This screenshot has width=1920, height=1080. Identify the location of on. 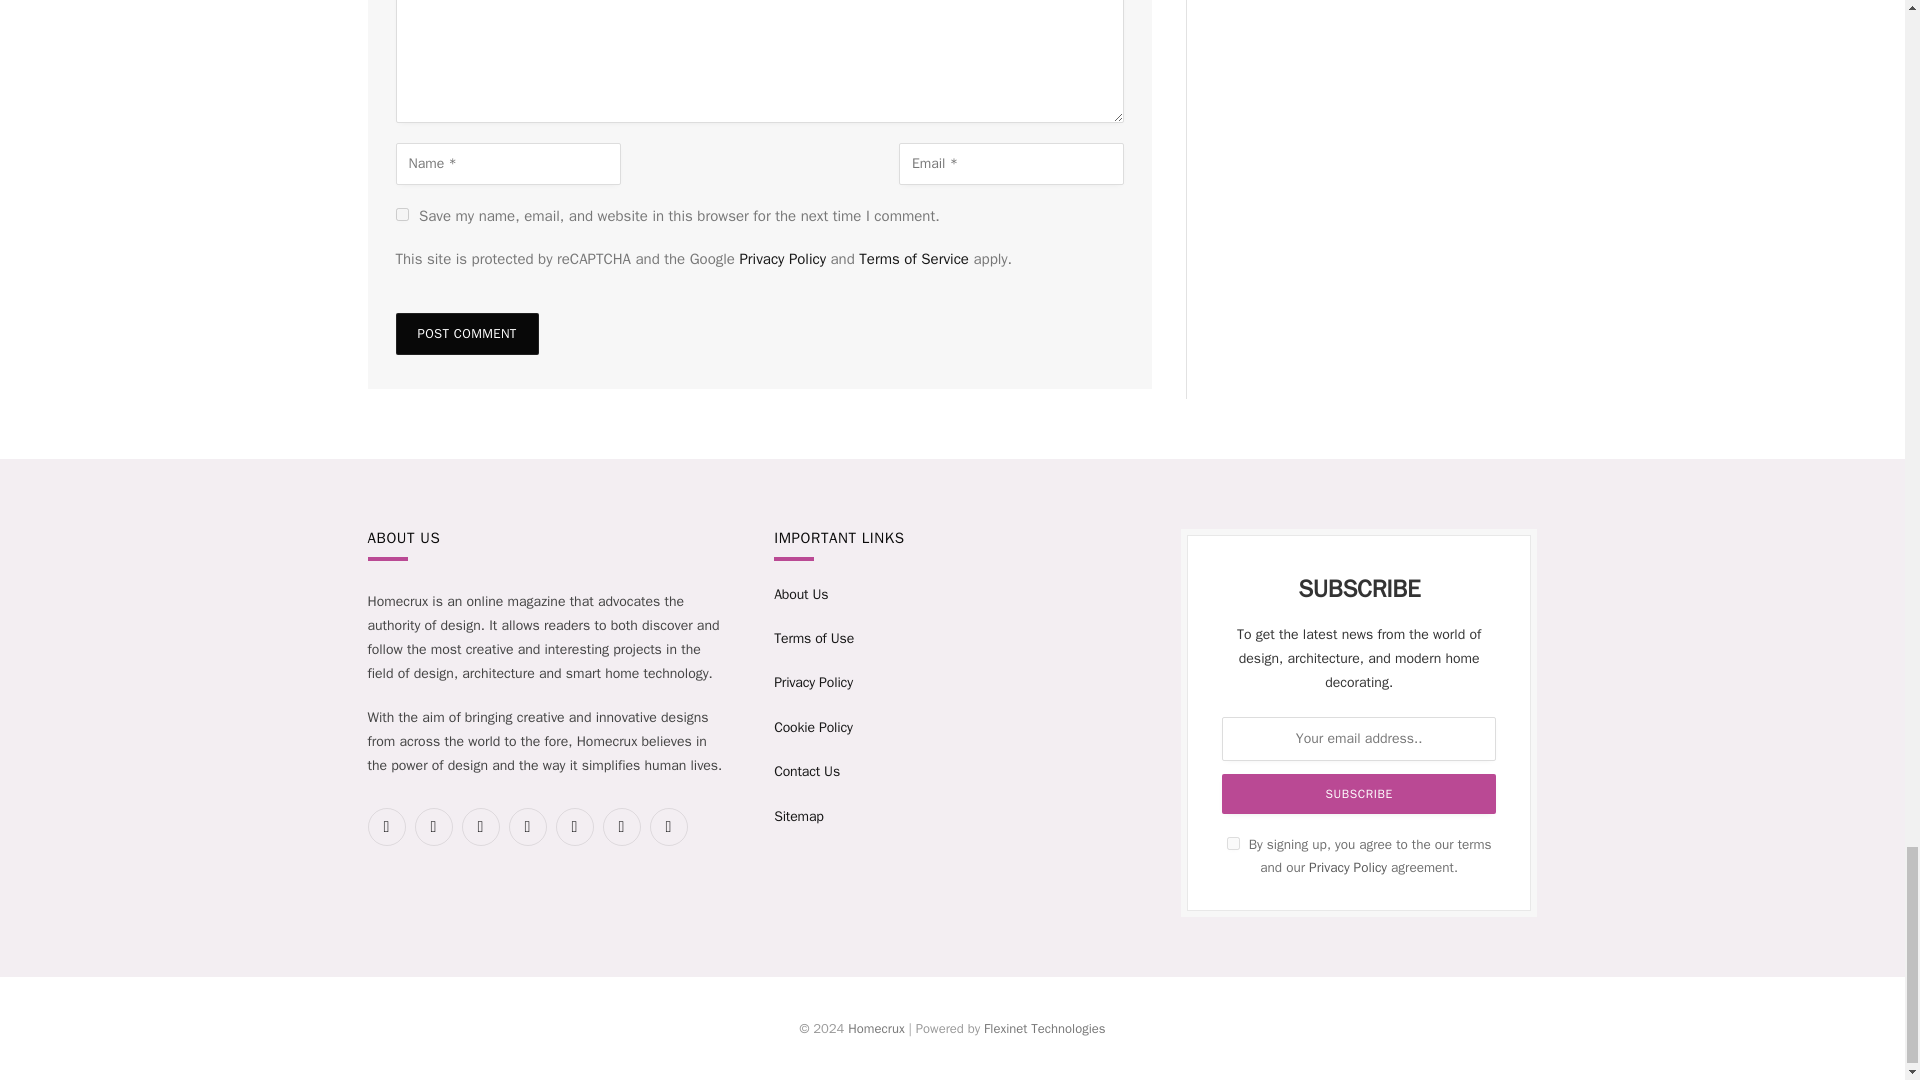
(1233, 843).